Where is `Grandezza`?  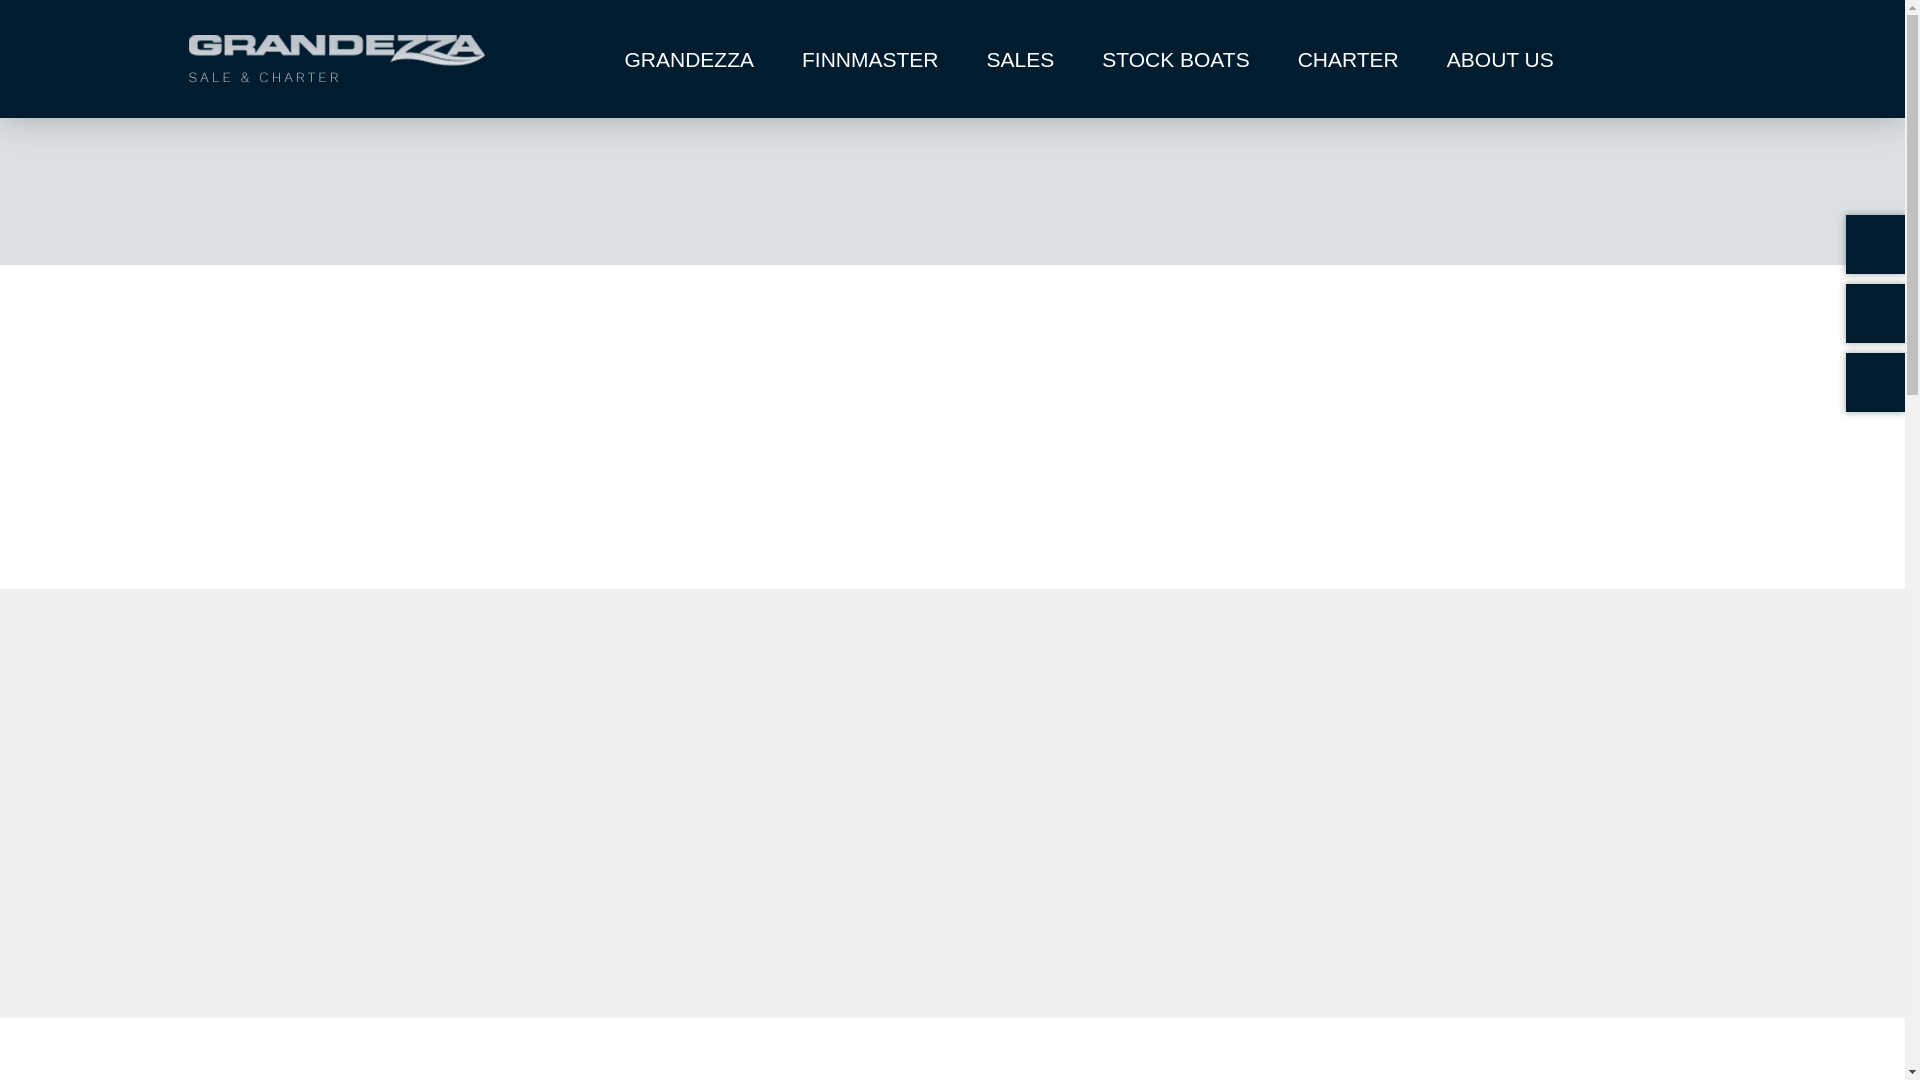
Grandezza is located at coordinates (689, 58).